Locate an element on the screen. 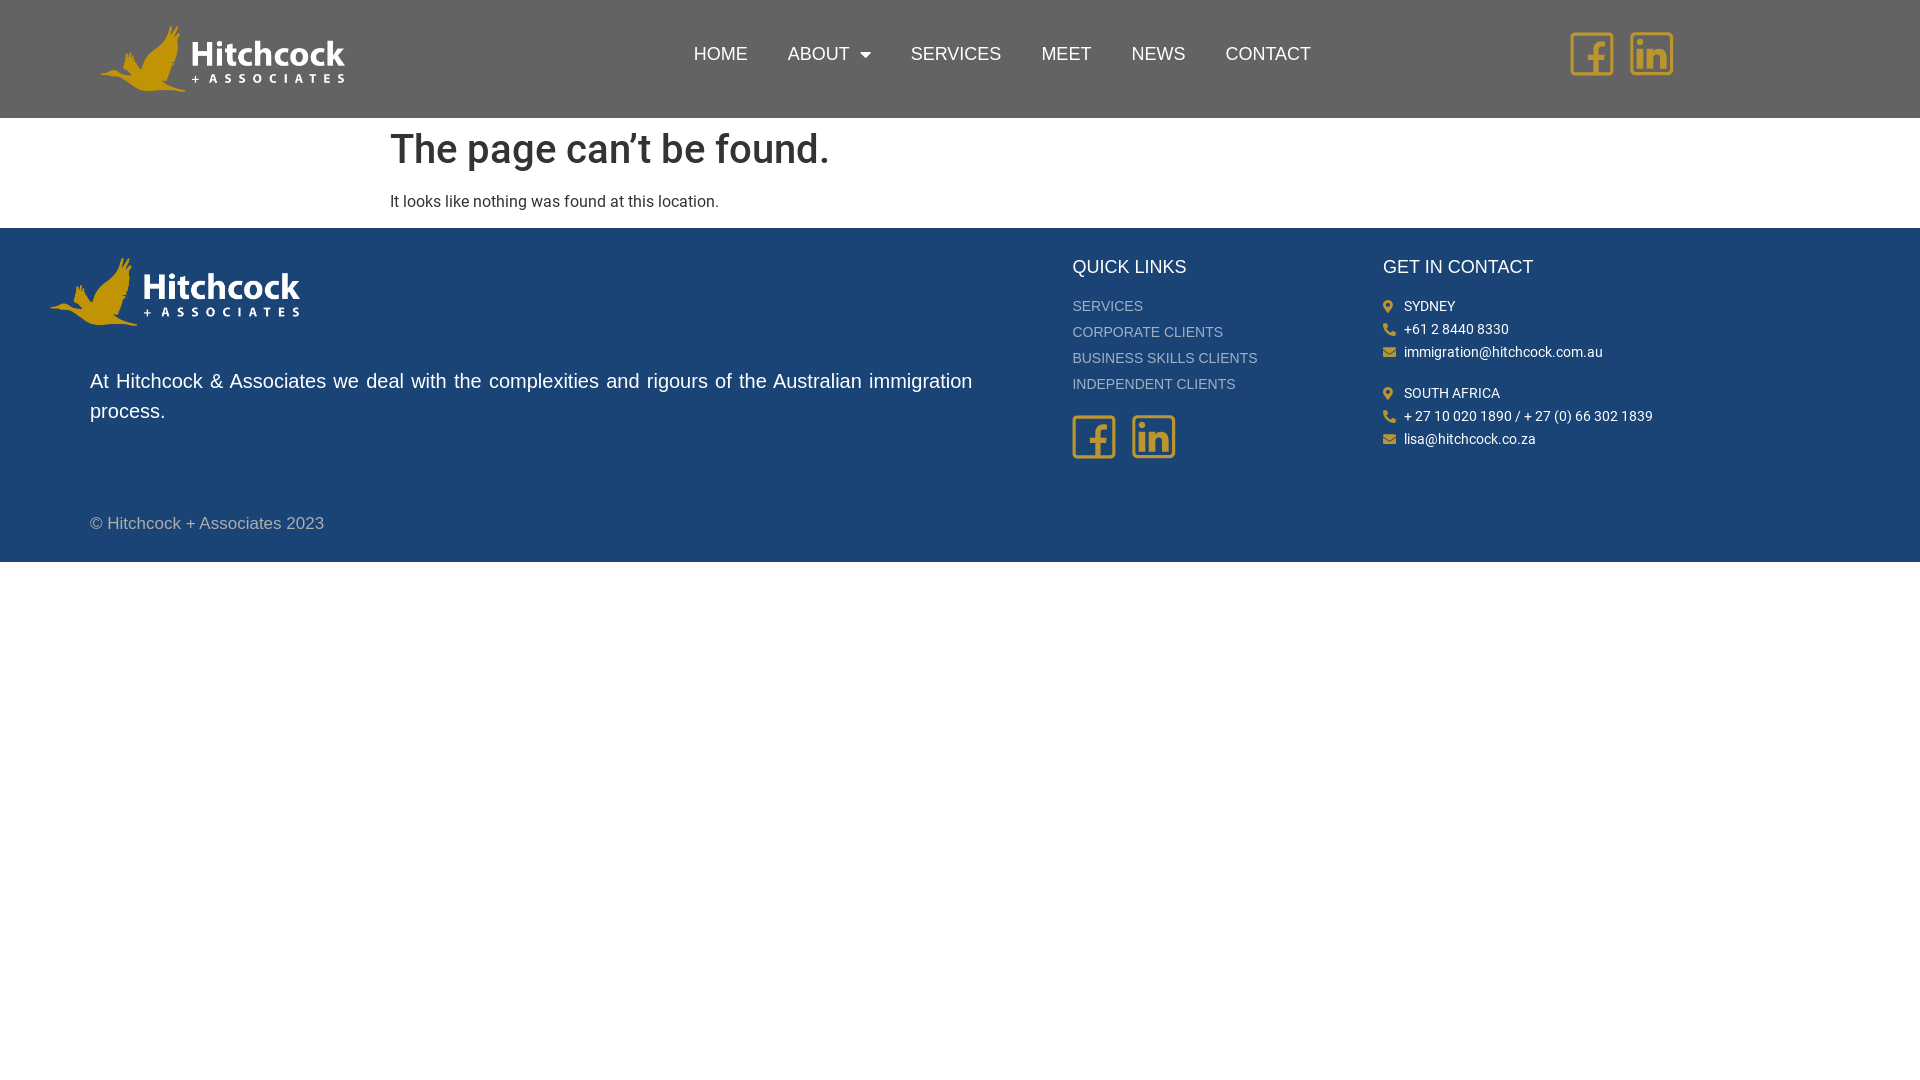 Image resolution: width=1920 pixels, height=1080 pixels. CORPORATE CLIENTS is located at coordinates (1222, 332).